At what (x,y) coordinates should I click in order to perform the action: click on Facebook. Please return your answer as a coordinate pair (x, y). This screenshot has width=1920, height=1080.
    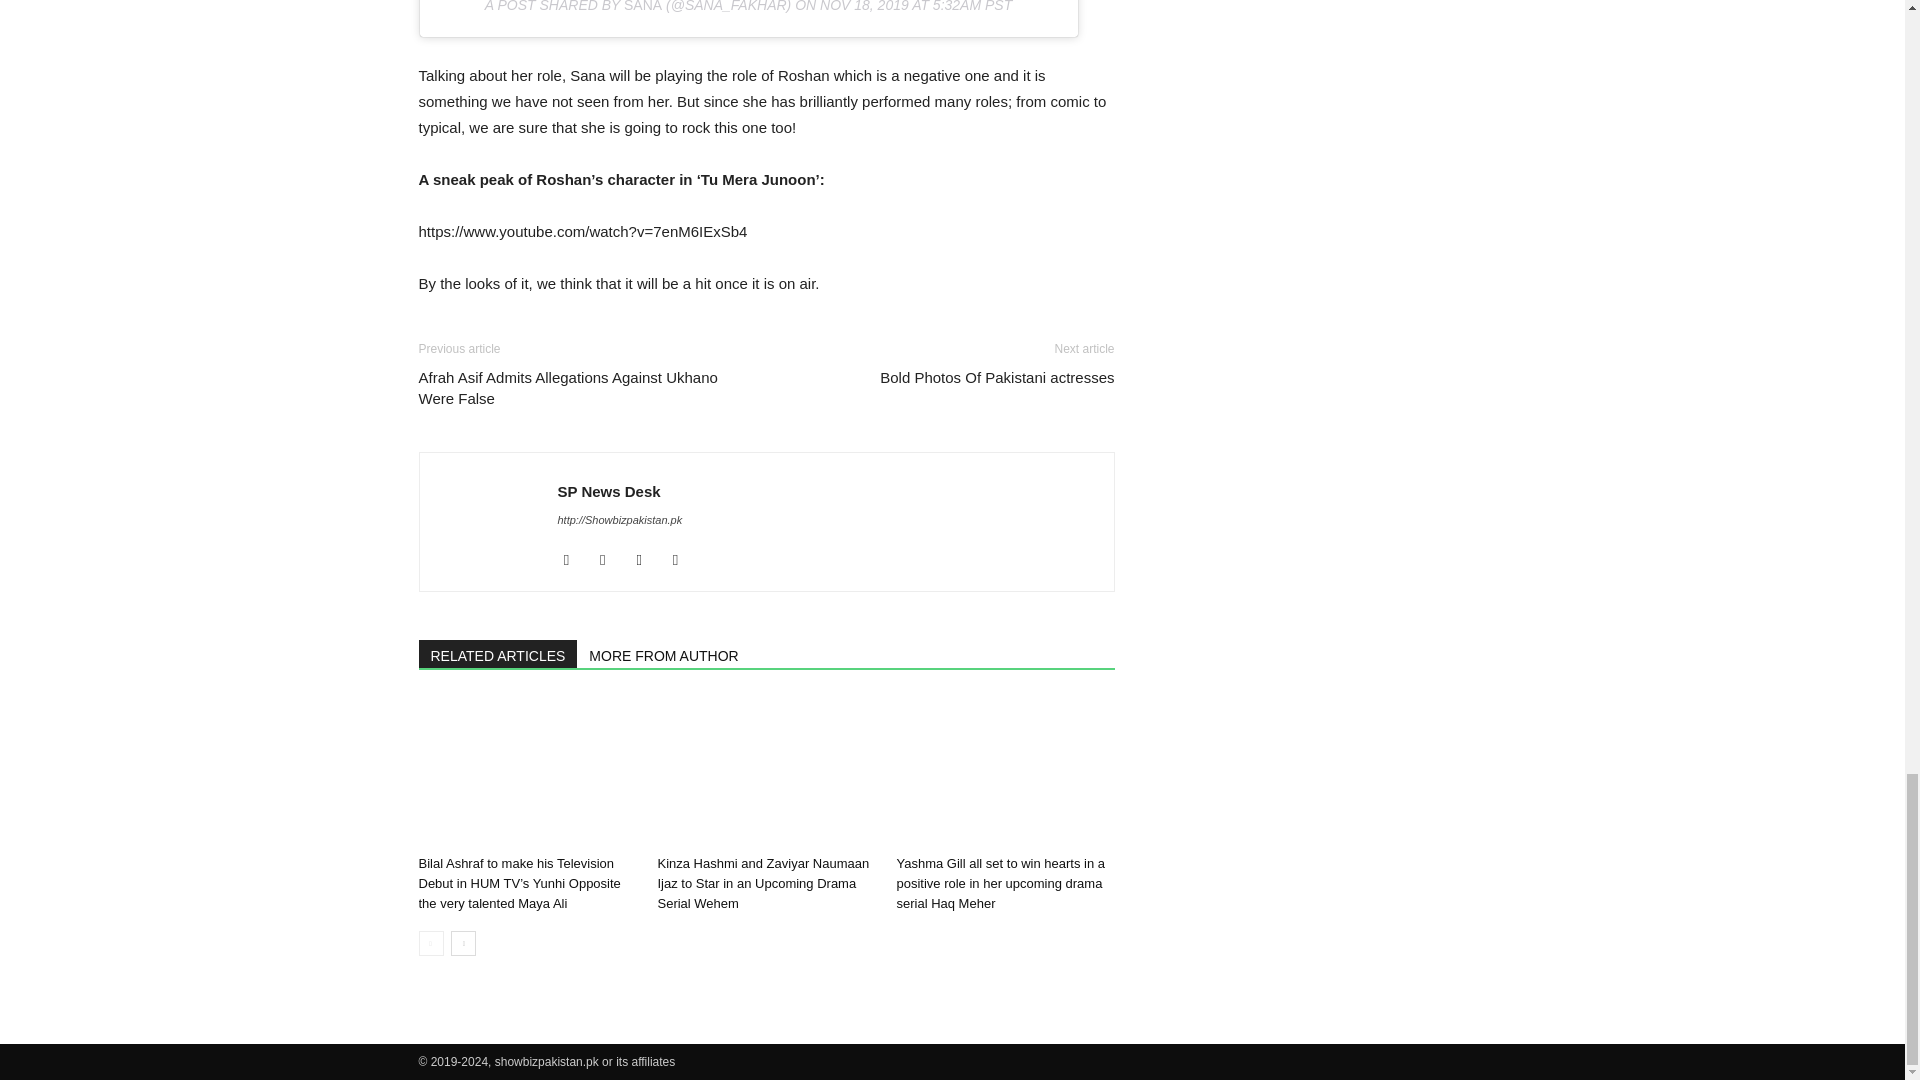
    Looking at the image, I should click on (574, 560).